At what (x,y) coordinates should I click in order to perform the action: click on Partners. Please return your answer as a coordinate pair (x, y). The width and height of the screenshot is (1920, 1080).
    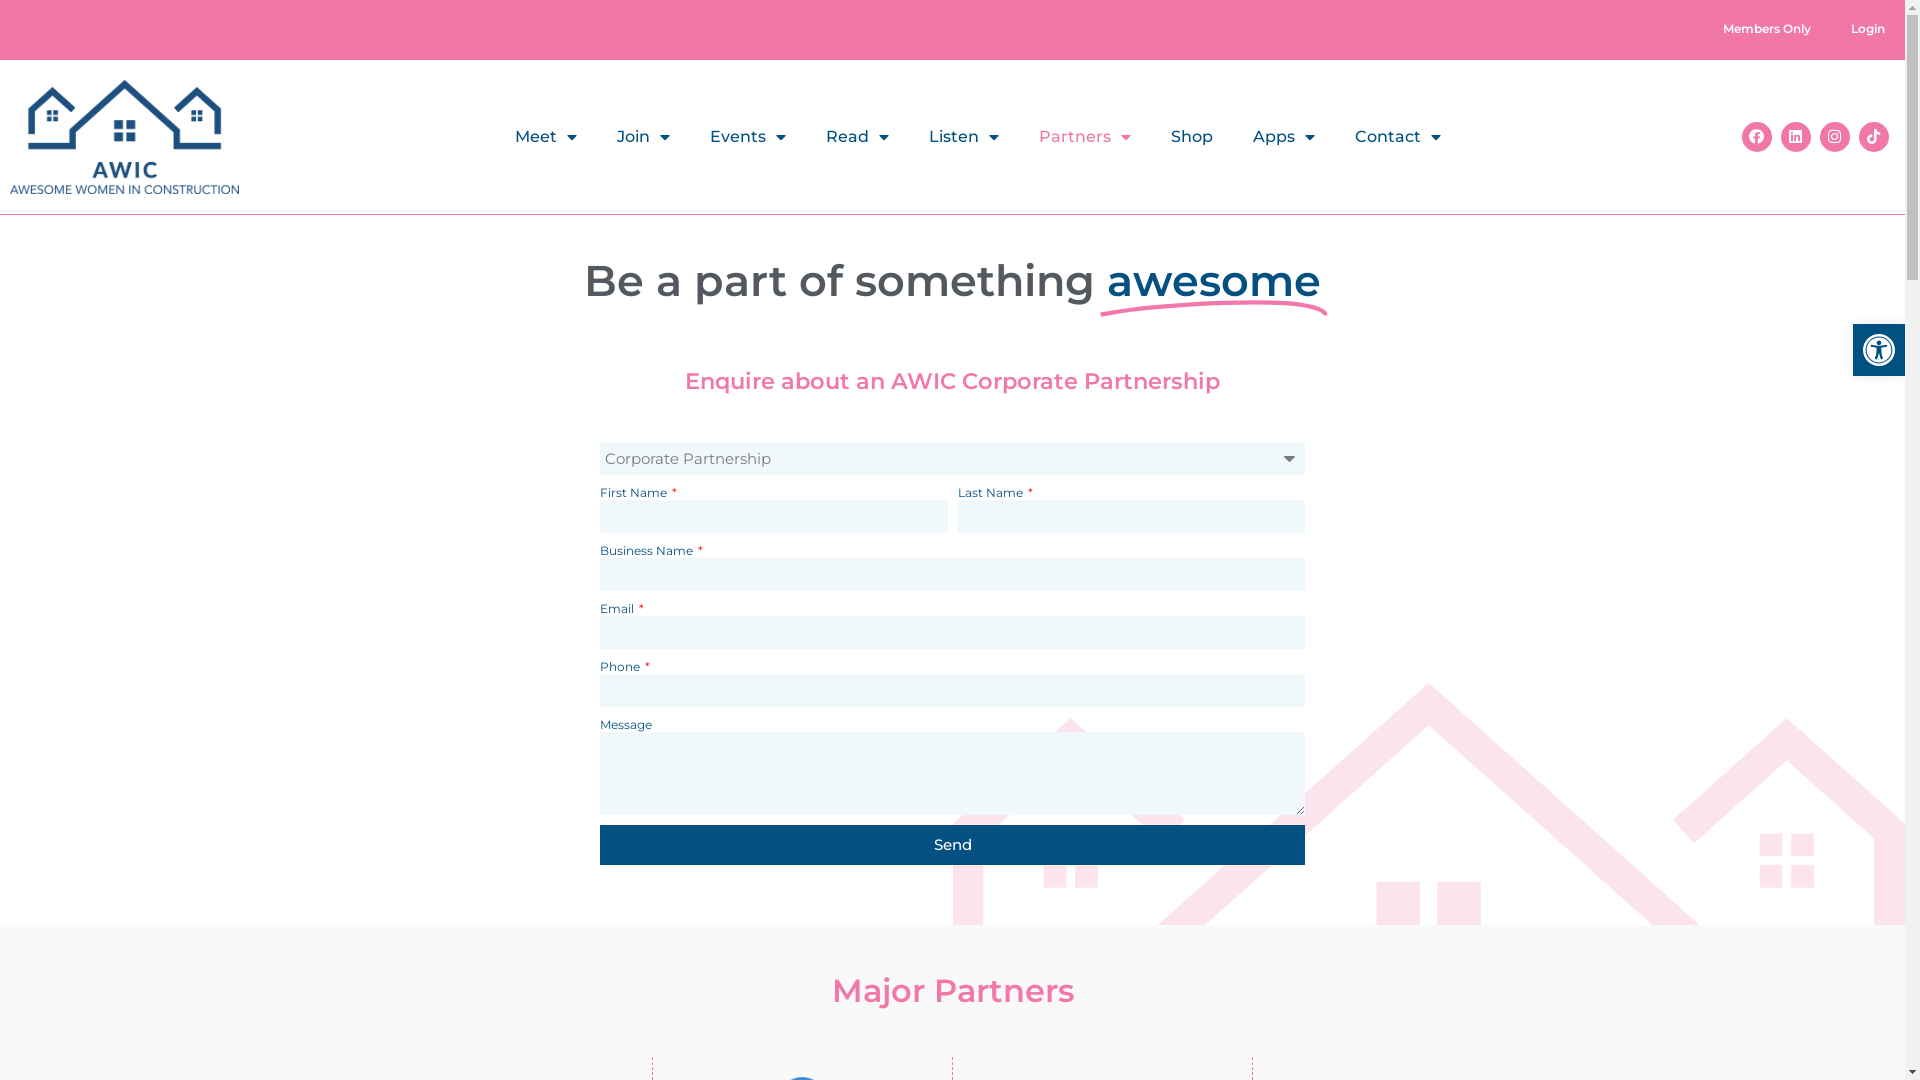
    Looking at the image, I should click on (1085, 137).